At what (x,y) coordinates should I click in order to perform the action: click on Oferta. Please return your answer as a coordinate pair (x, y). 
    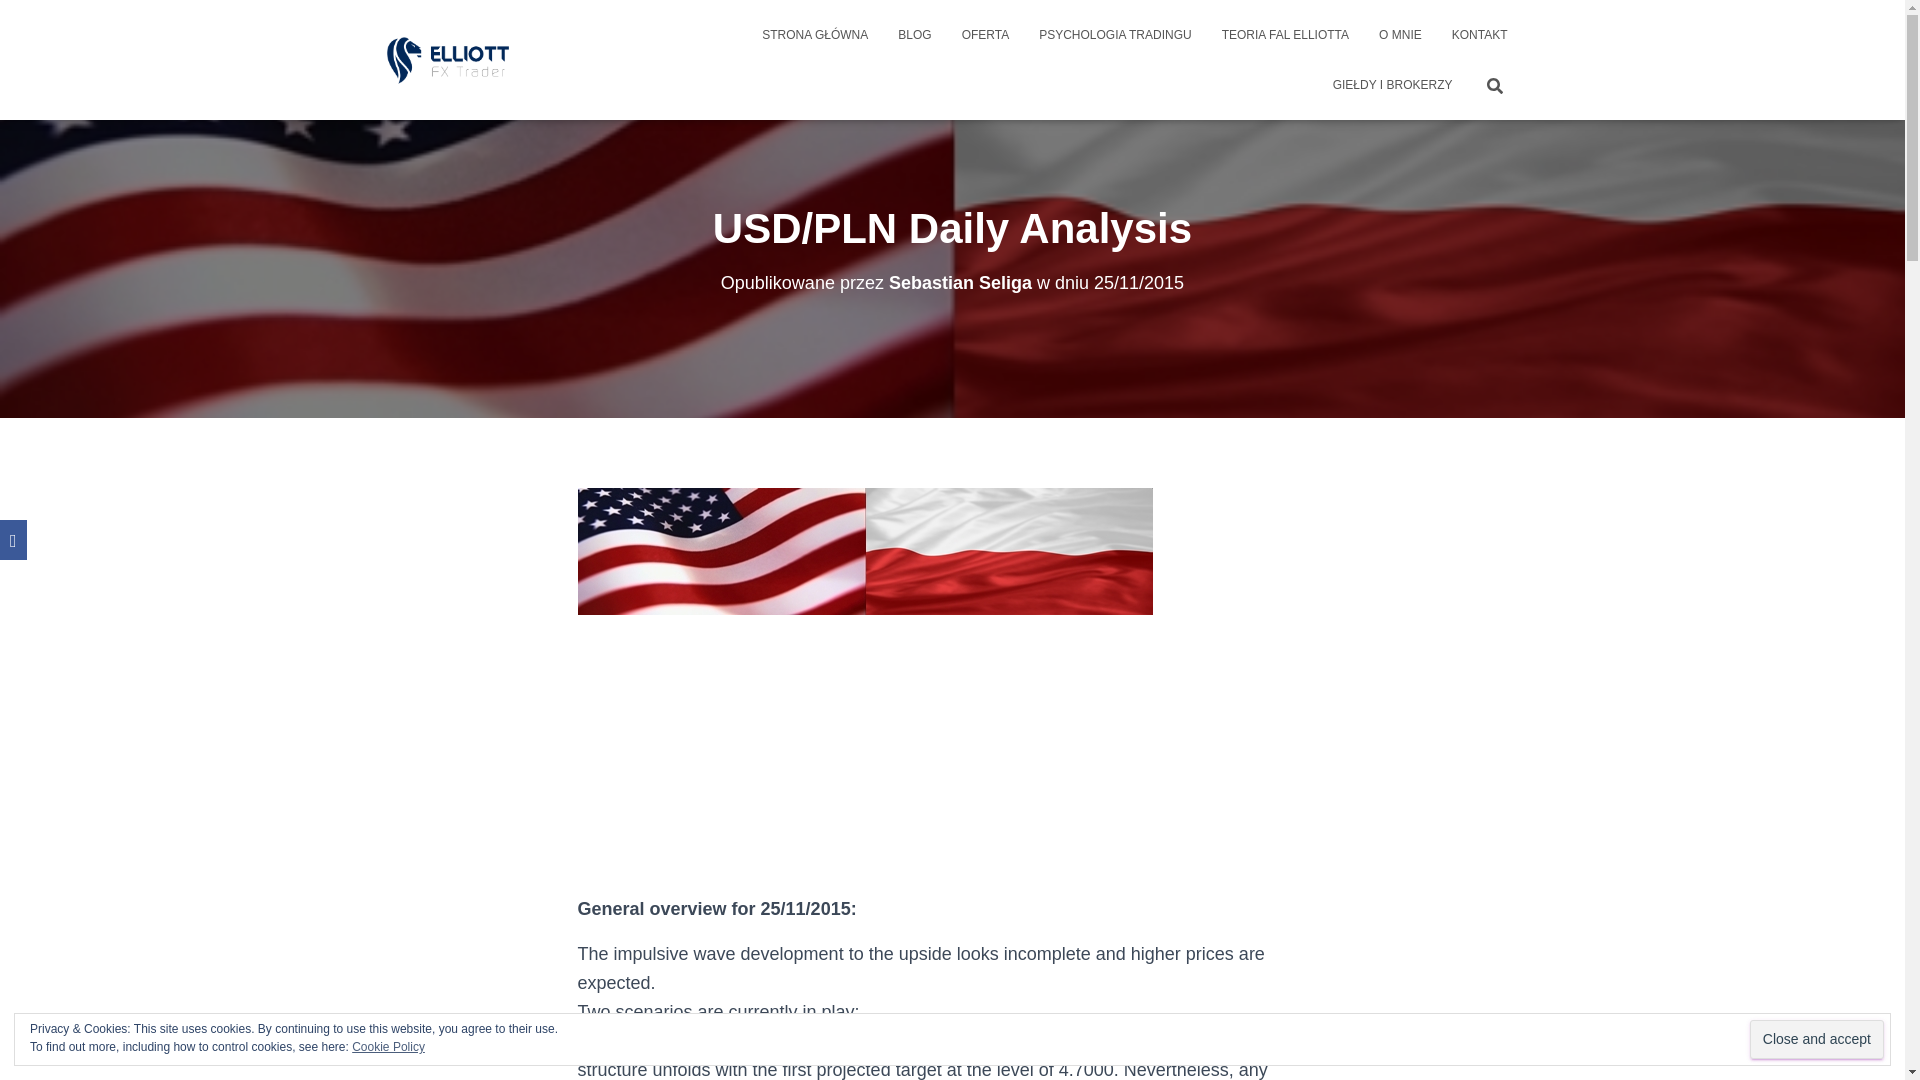
    Looking at the image, I should click on (986, 34).